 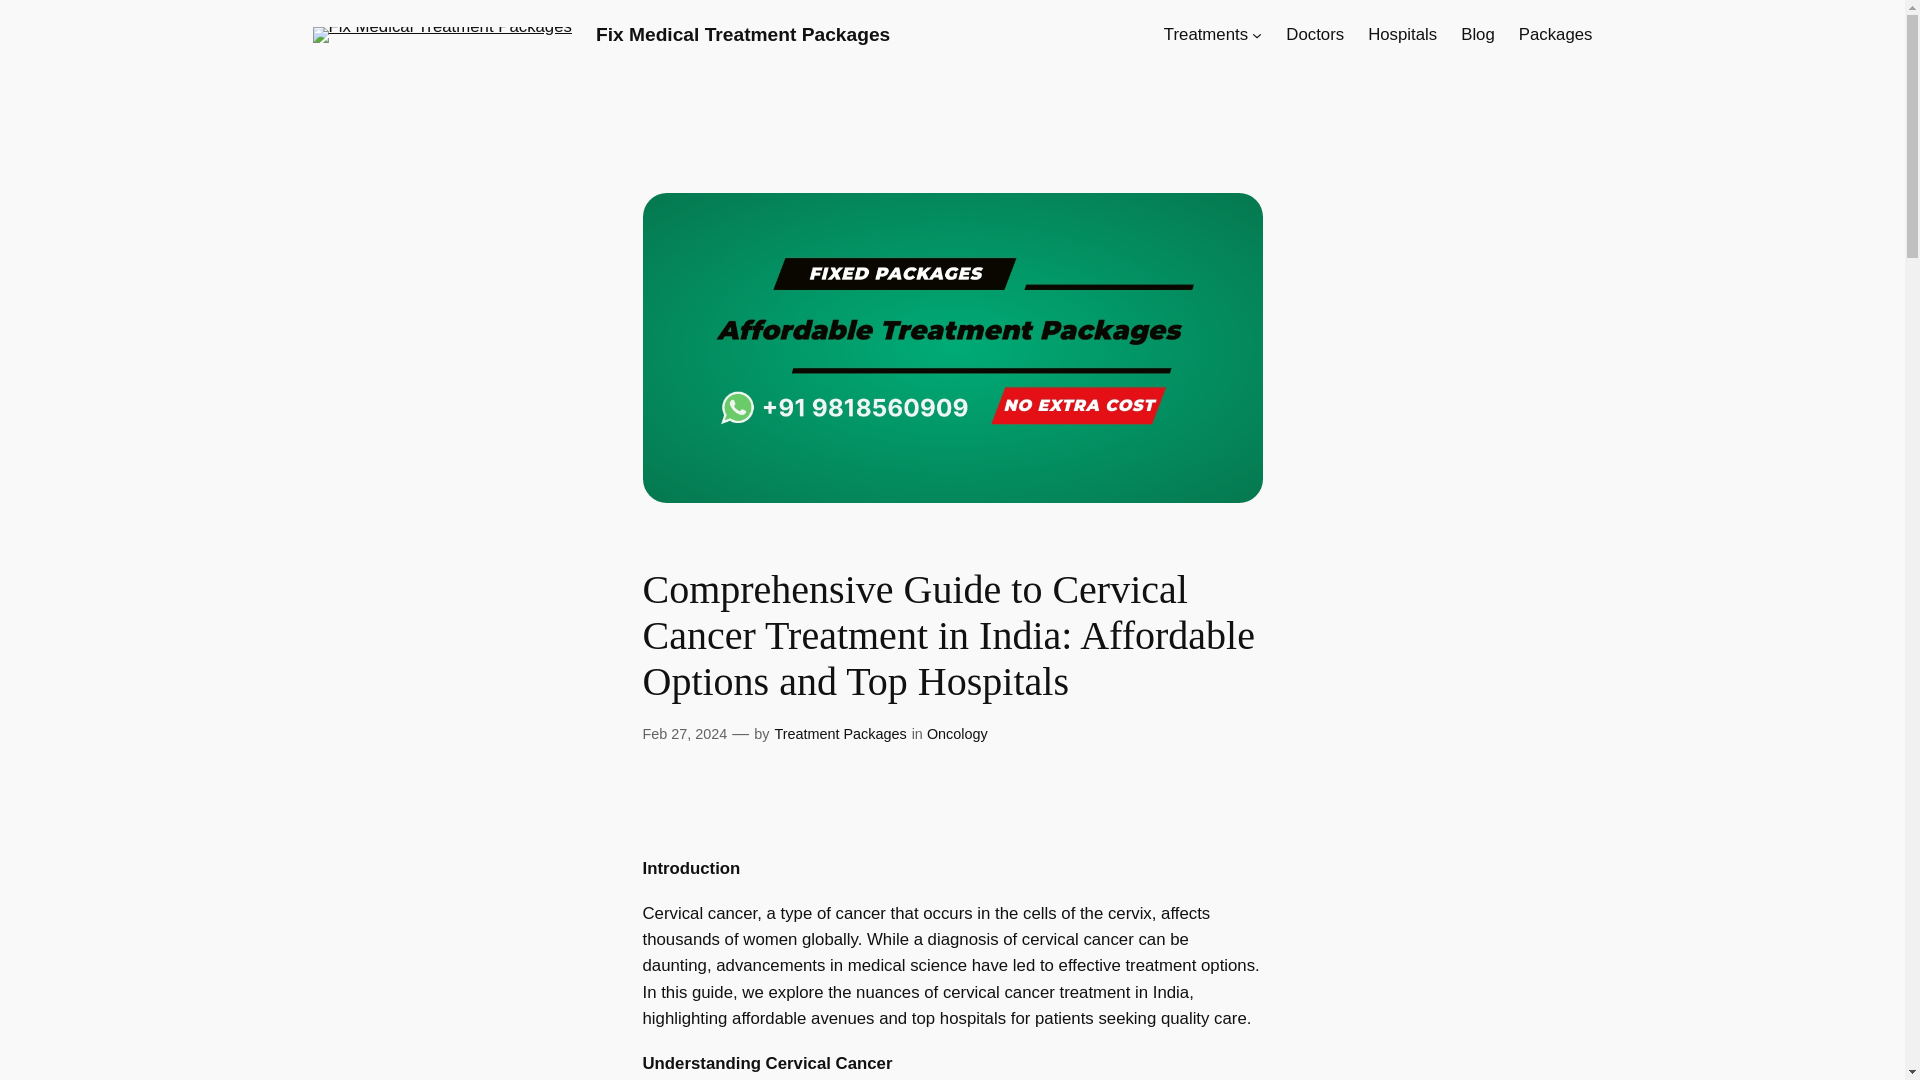 I want to click on Doctors, so click(x=1315, y=34).